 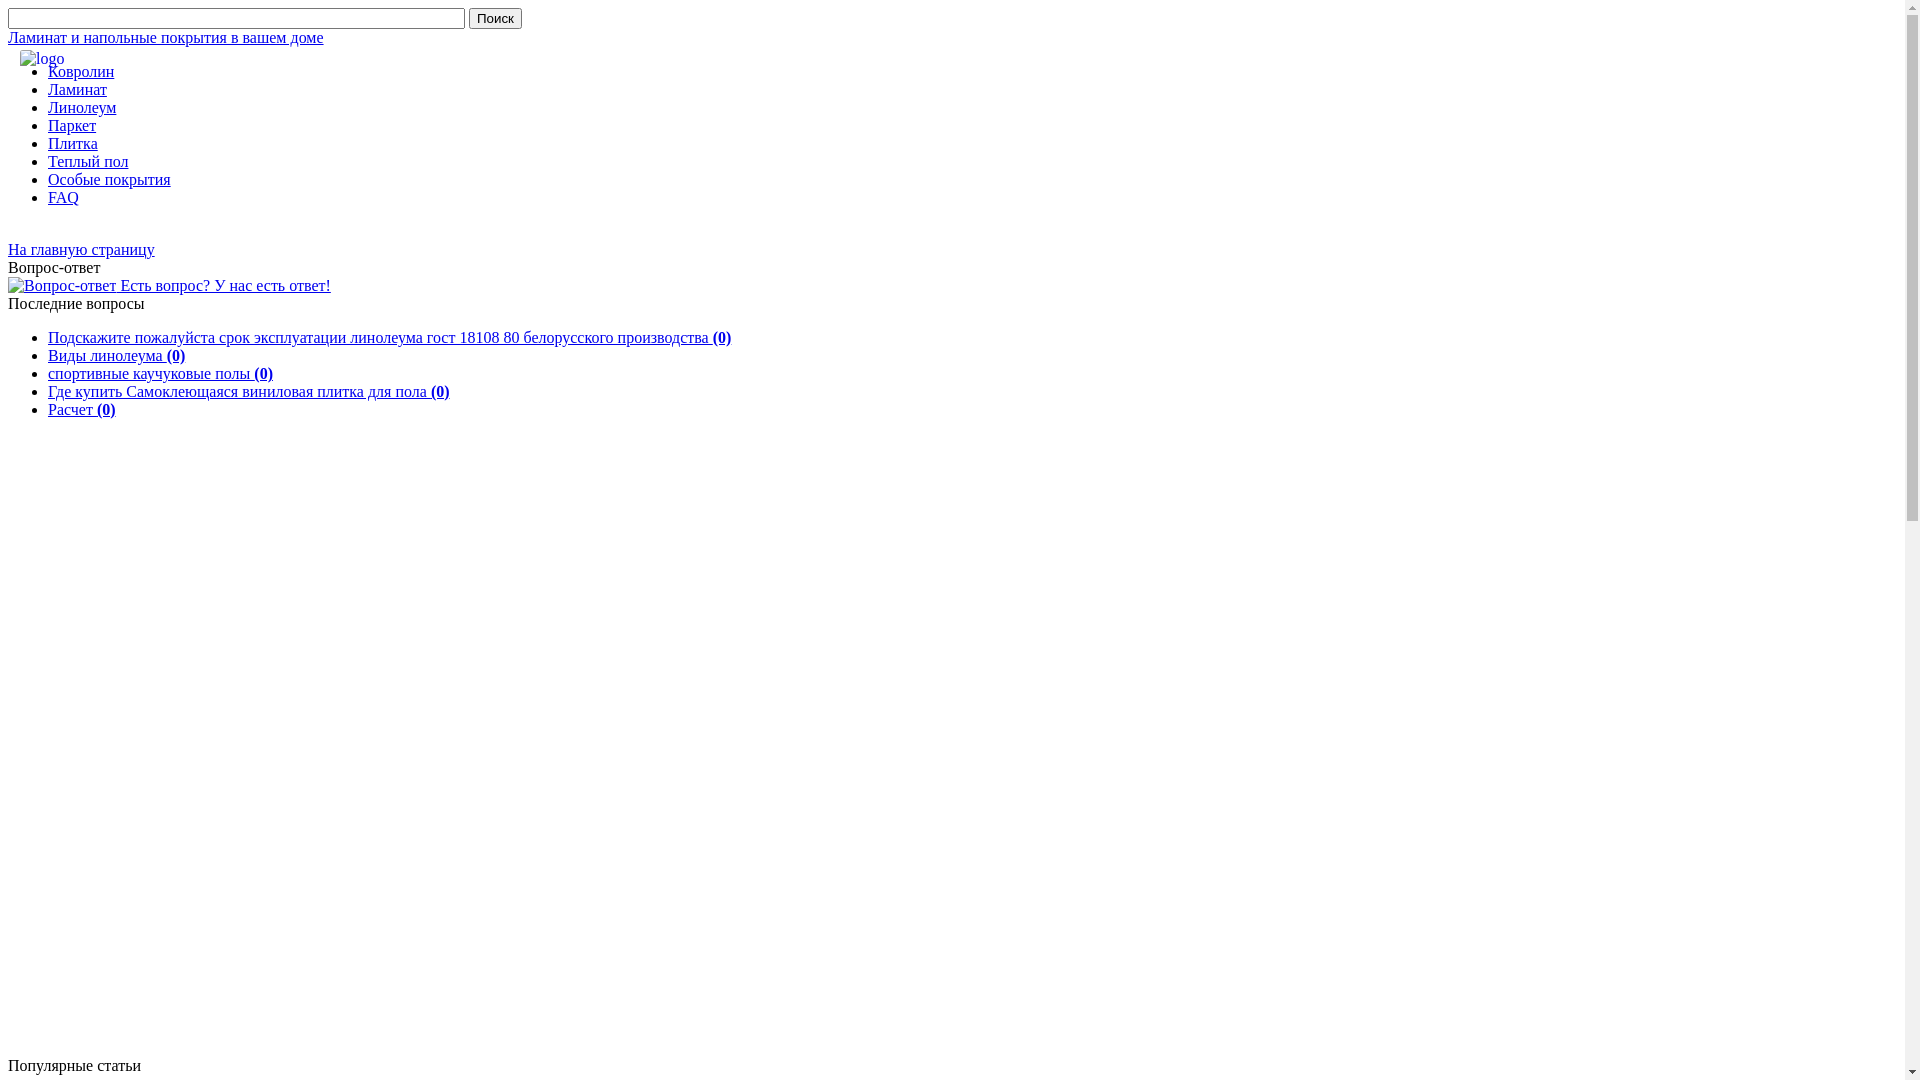 I want to click on Advertisement, so click(x=108, y=753).